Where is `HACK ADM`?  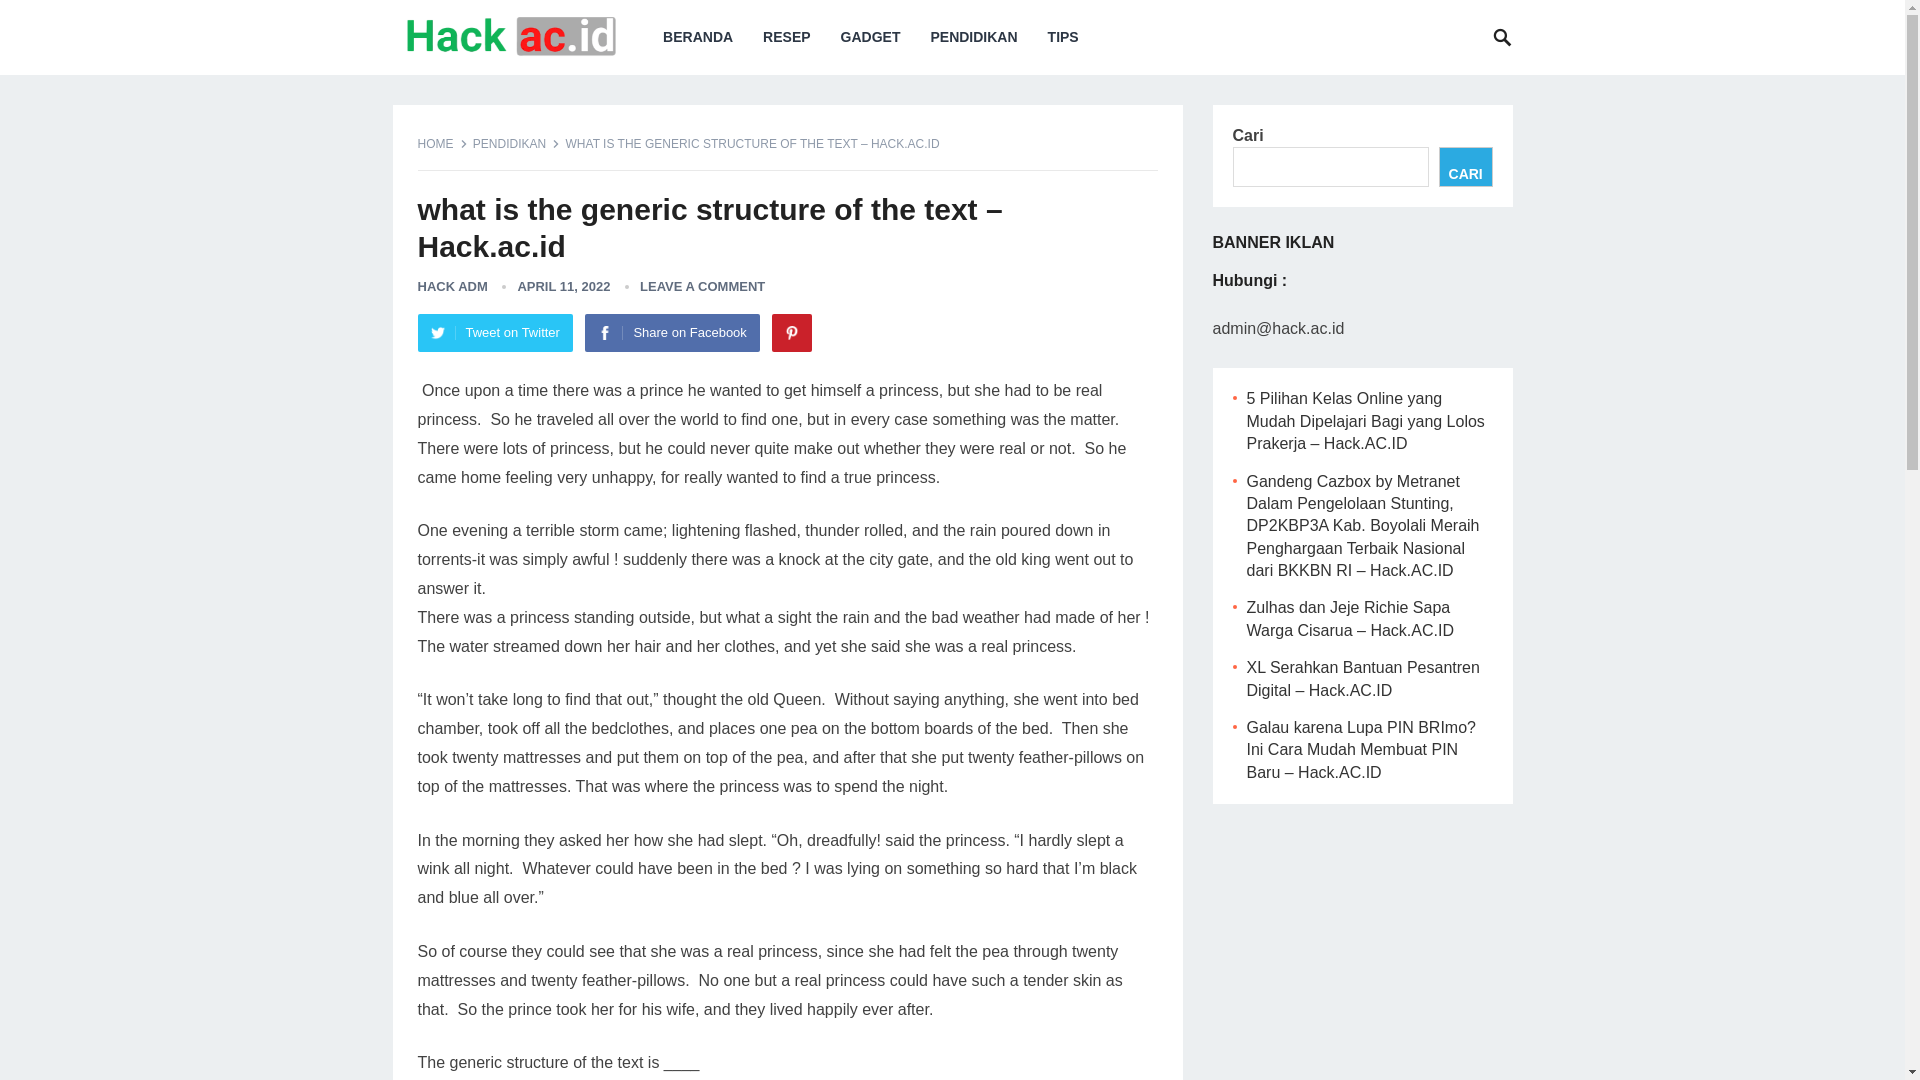
HACK ADM is located at coordinates (452, 286).